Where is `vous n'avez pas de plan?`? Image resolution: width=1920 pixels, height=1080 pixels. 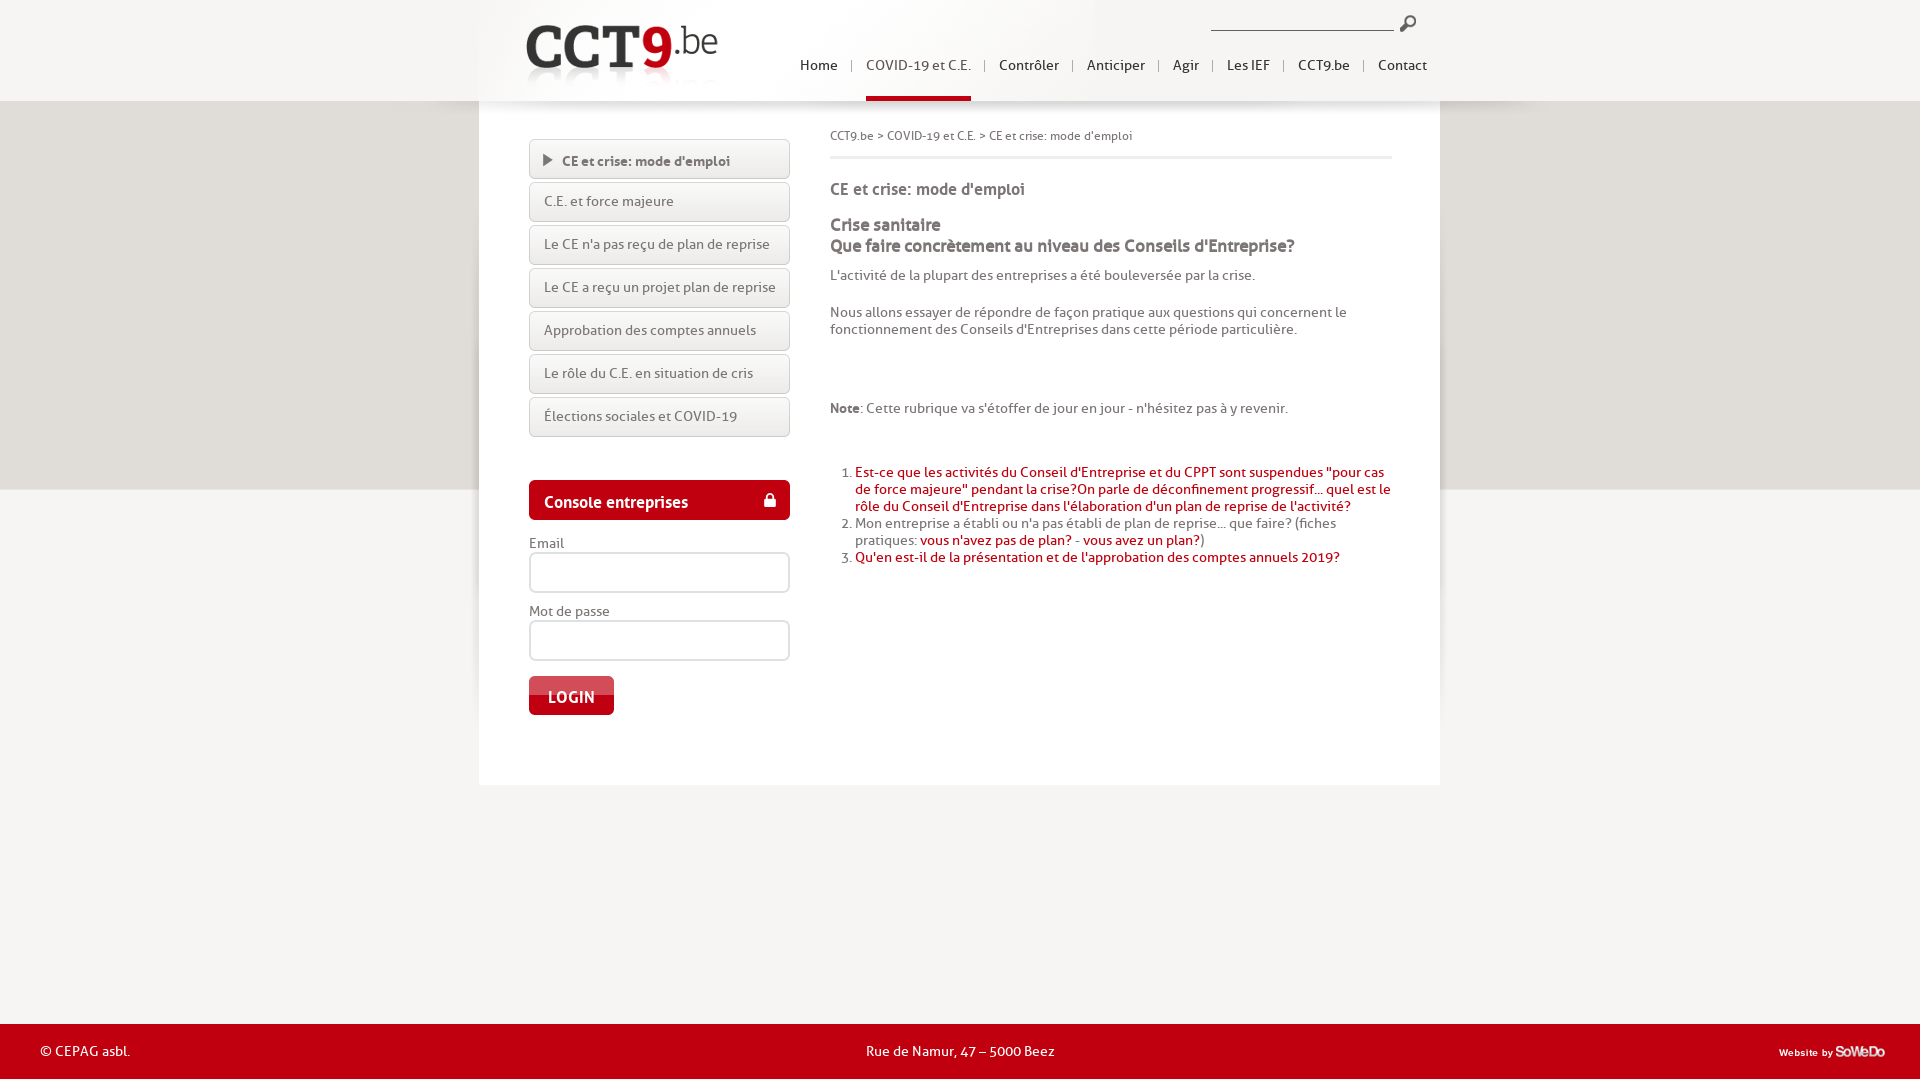 vous n'avez pas de plan? is located at coordinates (996, 540).